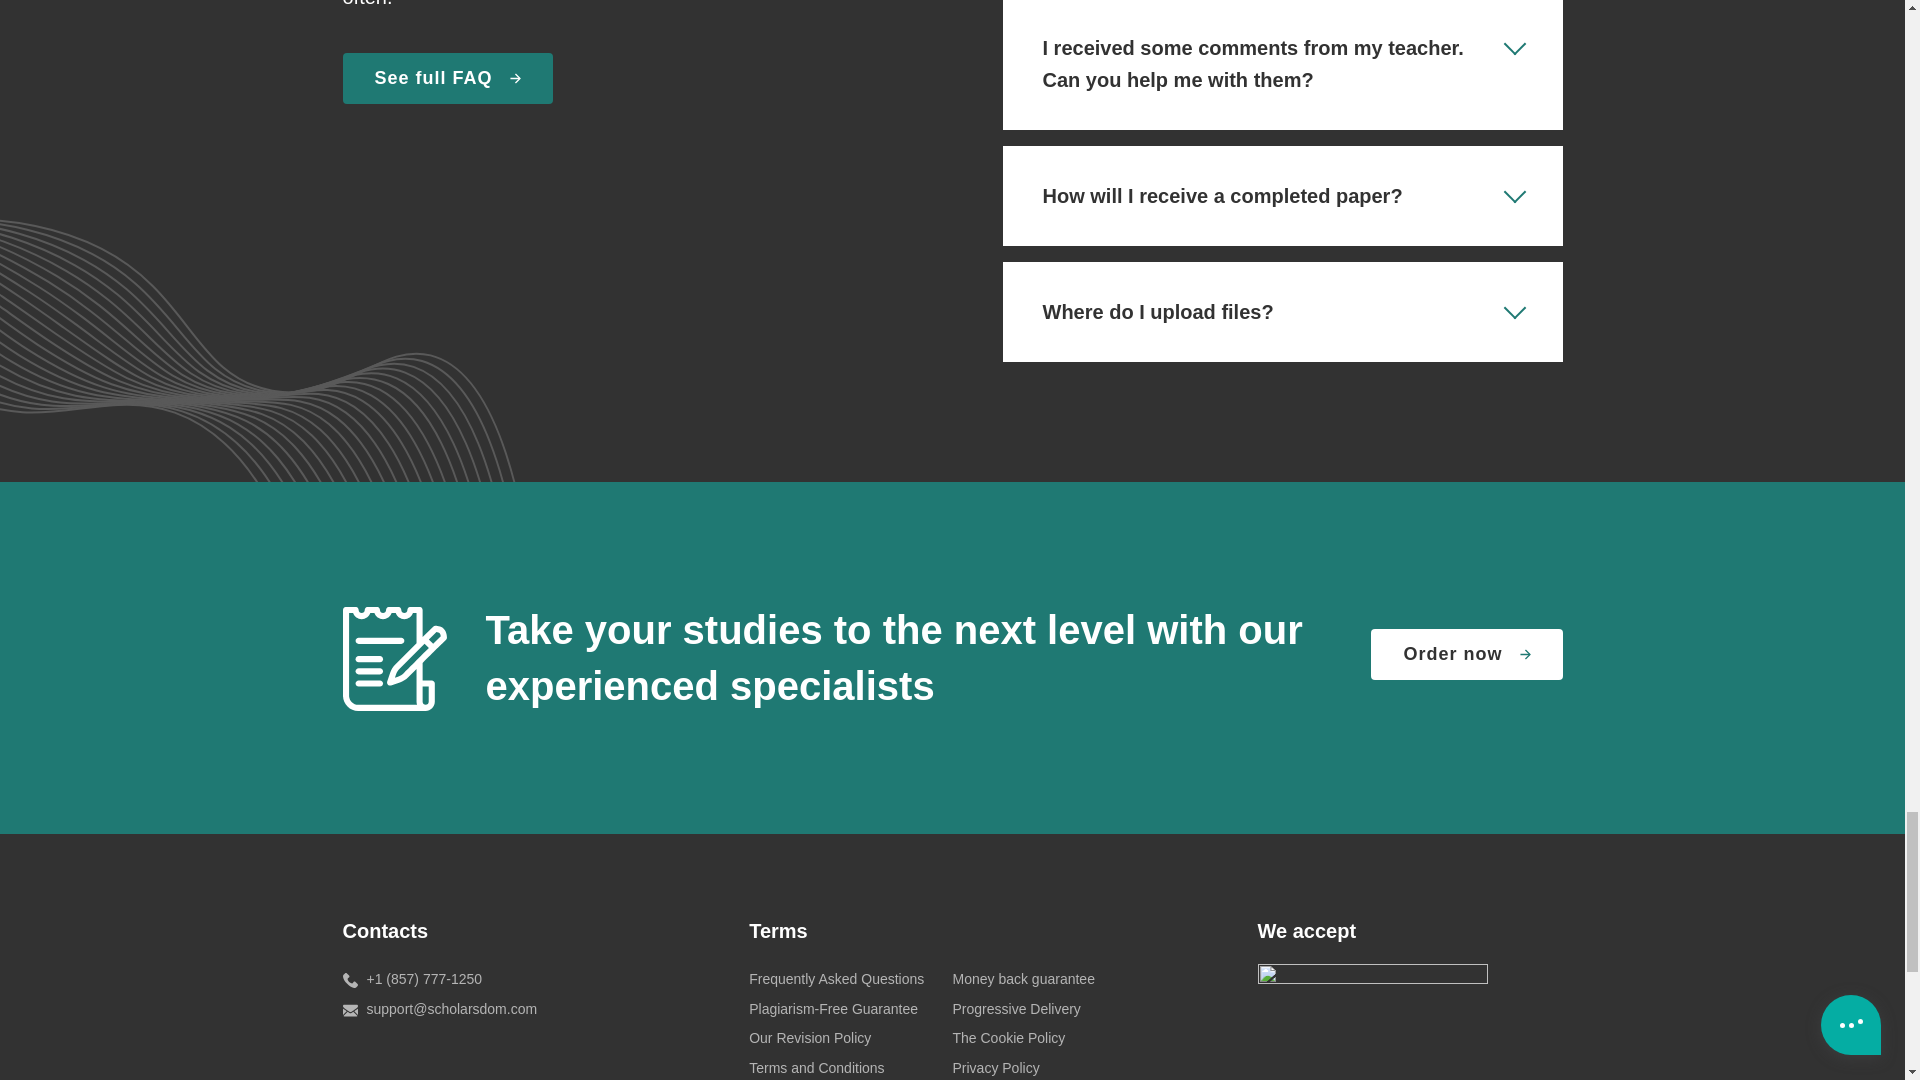 This screenshot has width=1920, height=1080. Describe the element at coordinates (1016, 1009) in the screenshot. I see `Progressive Delivery` at that location.